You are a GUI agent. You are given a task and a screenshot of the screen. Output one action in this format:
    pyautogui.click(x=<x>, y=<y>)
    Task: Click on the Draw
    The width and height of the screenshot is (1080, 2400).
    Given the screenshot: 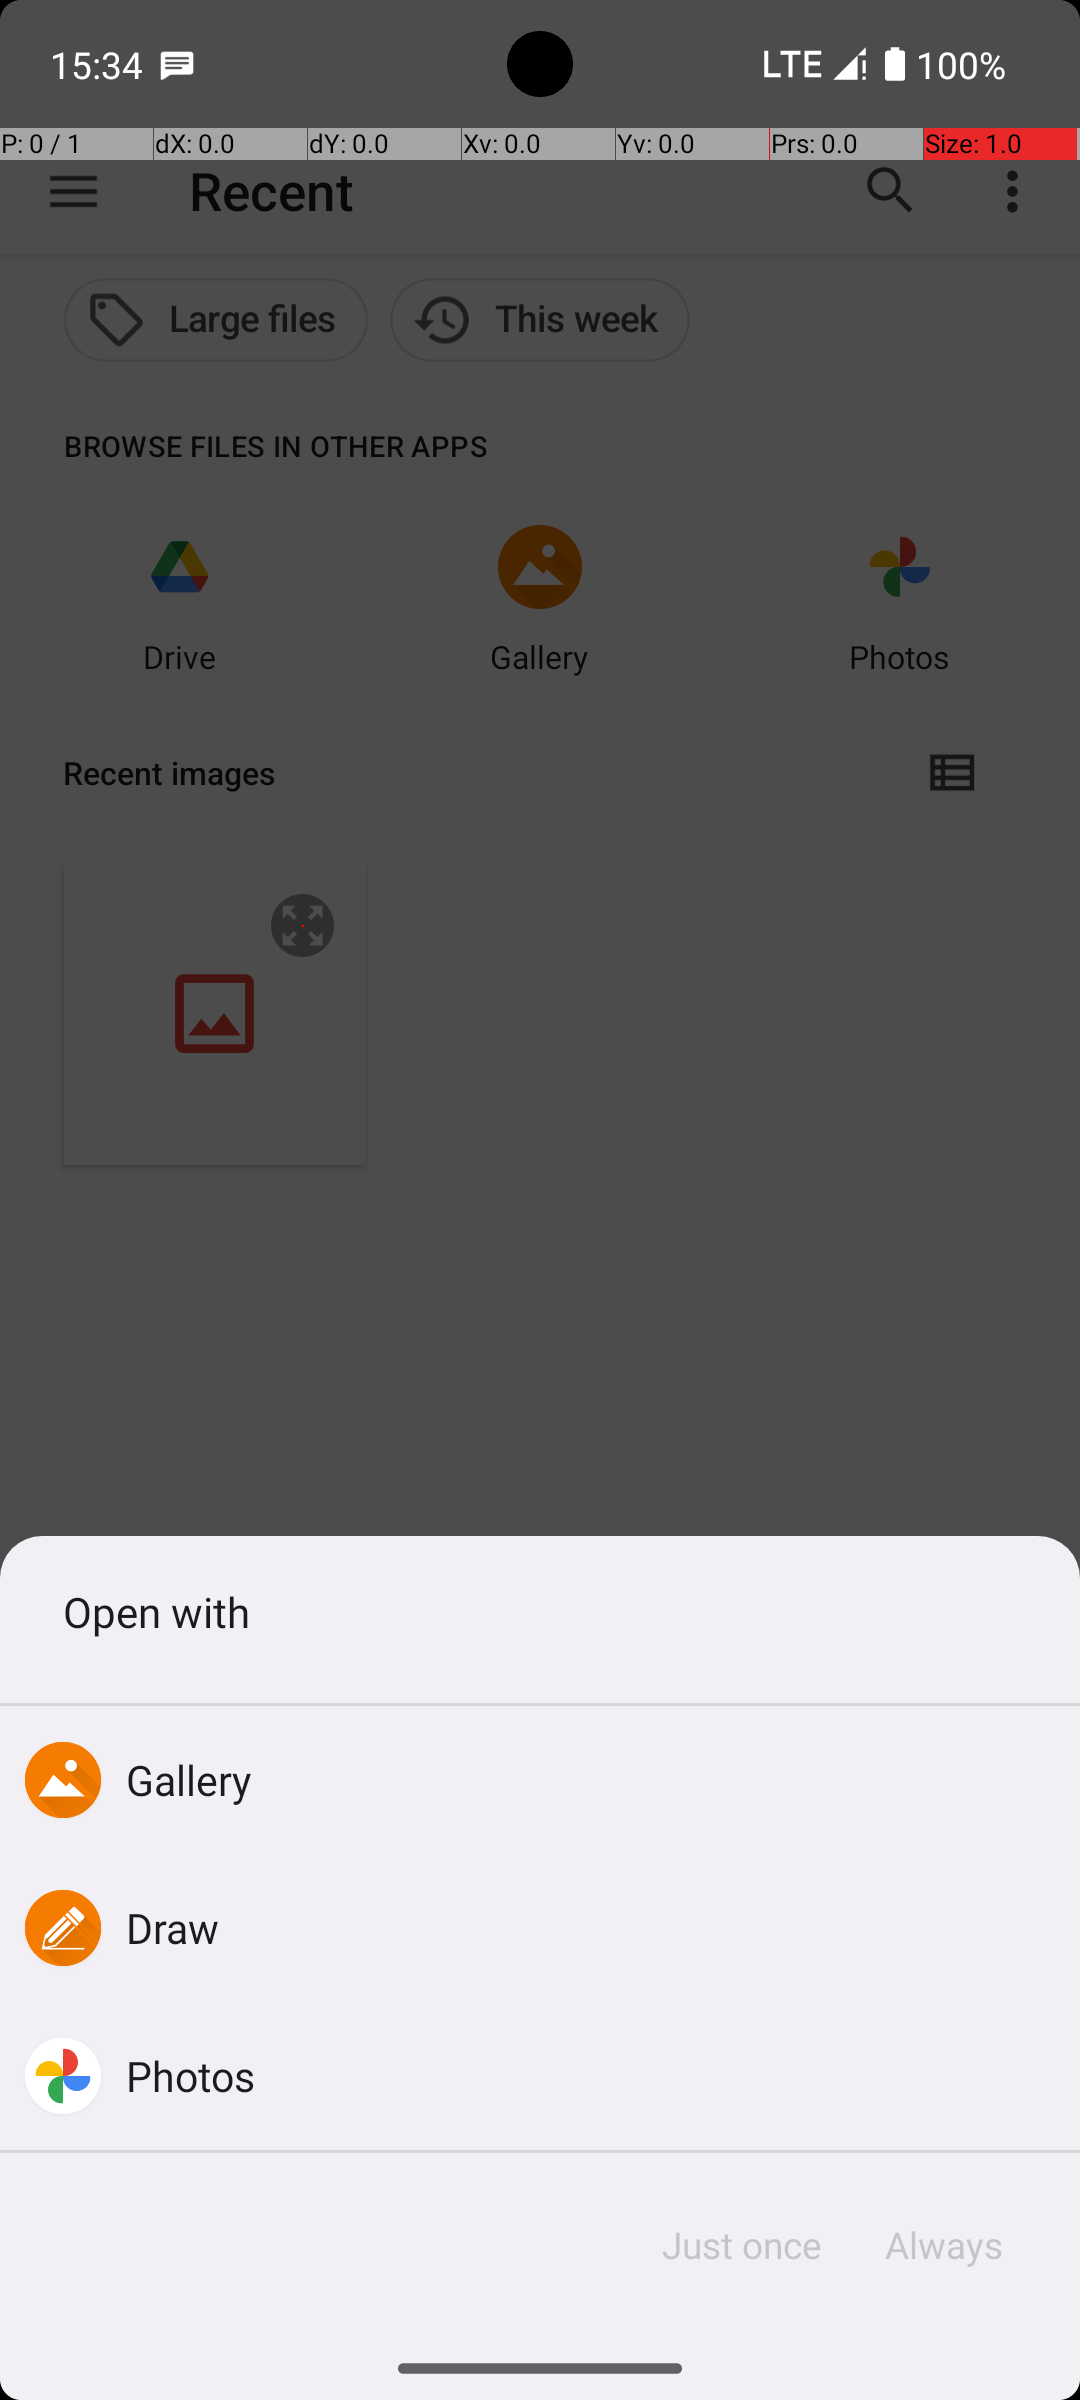 What is the action you would take?
    pyautogui.click(x=173, y=1927)
    